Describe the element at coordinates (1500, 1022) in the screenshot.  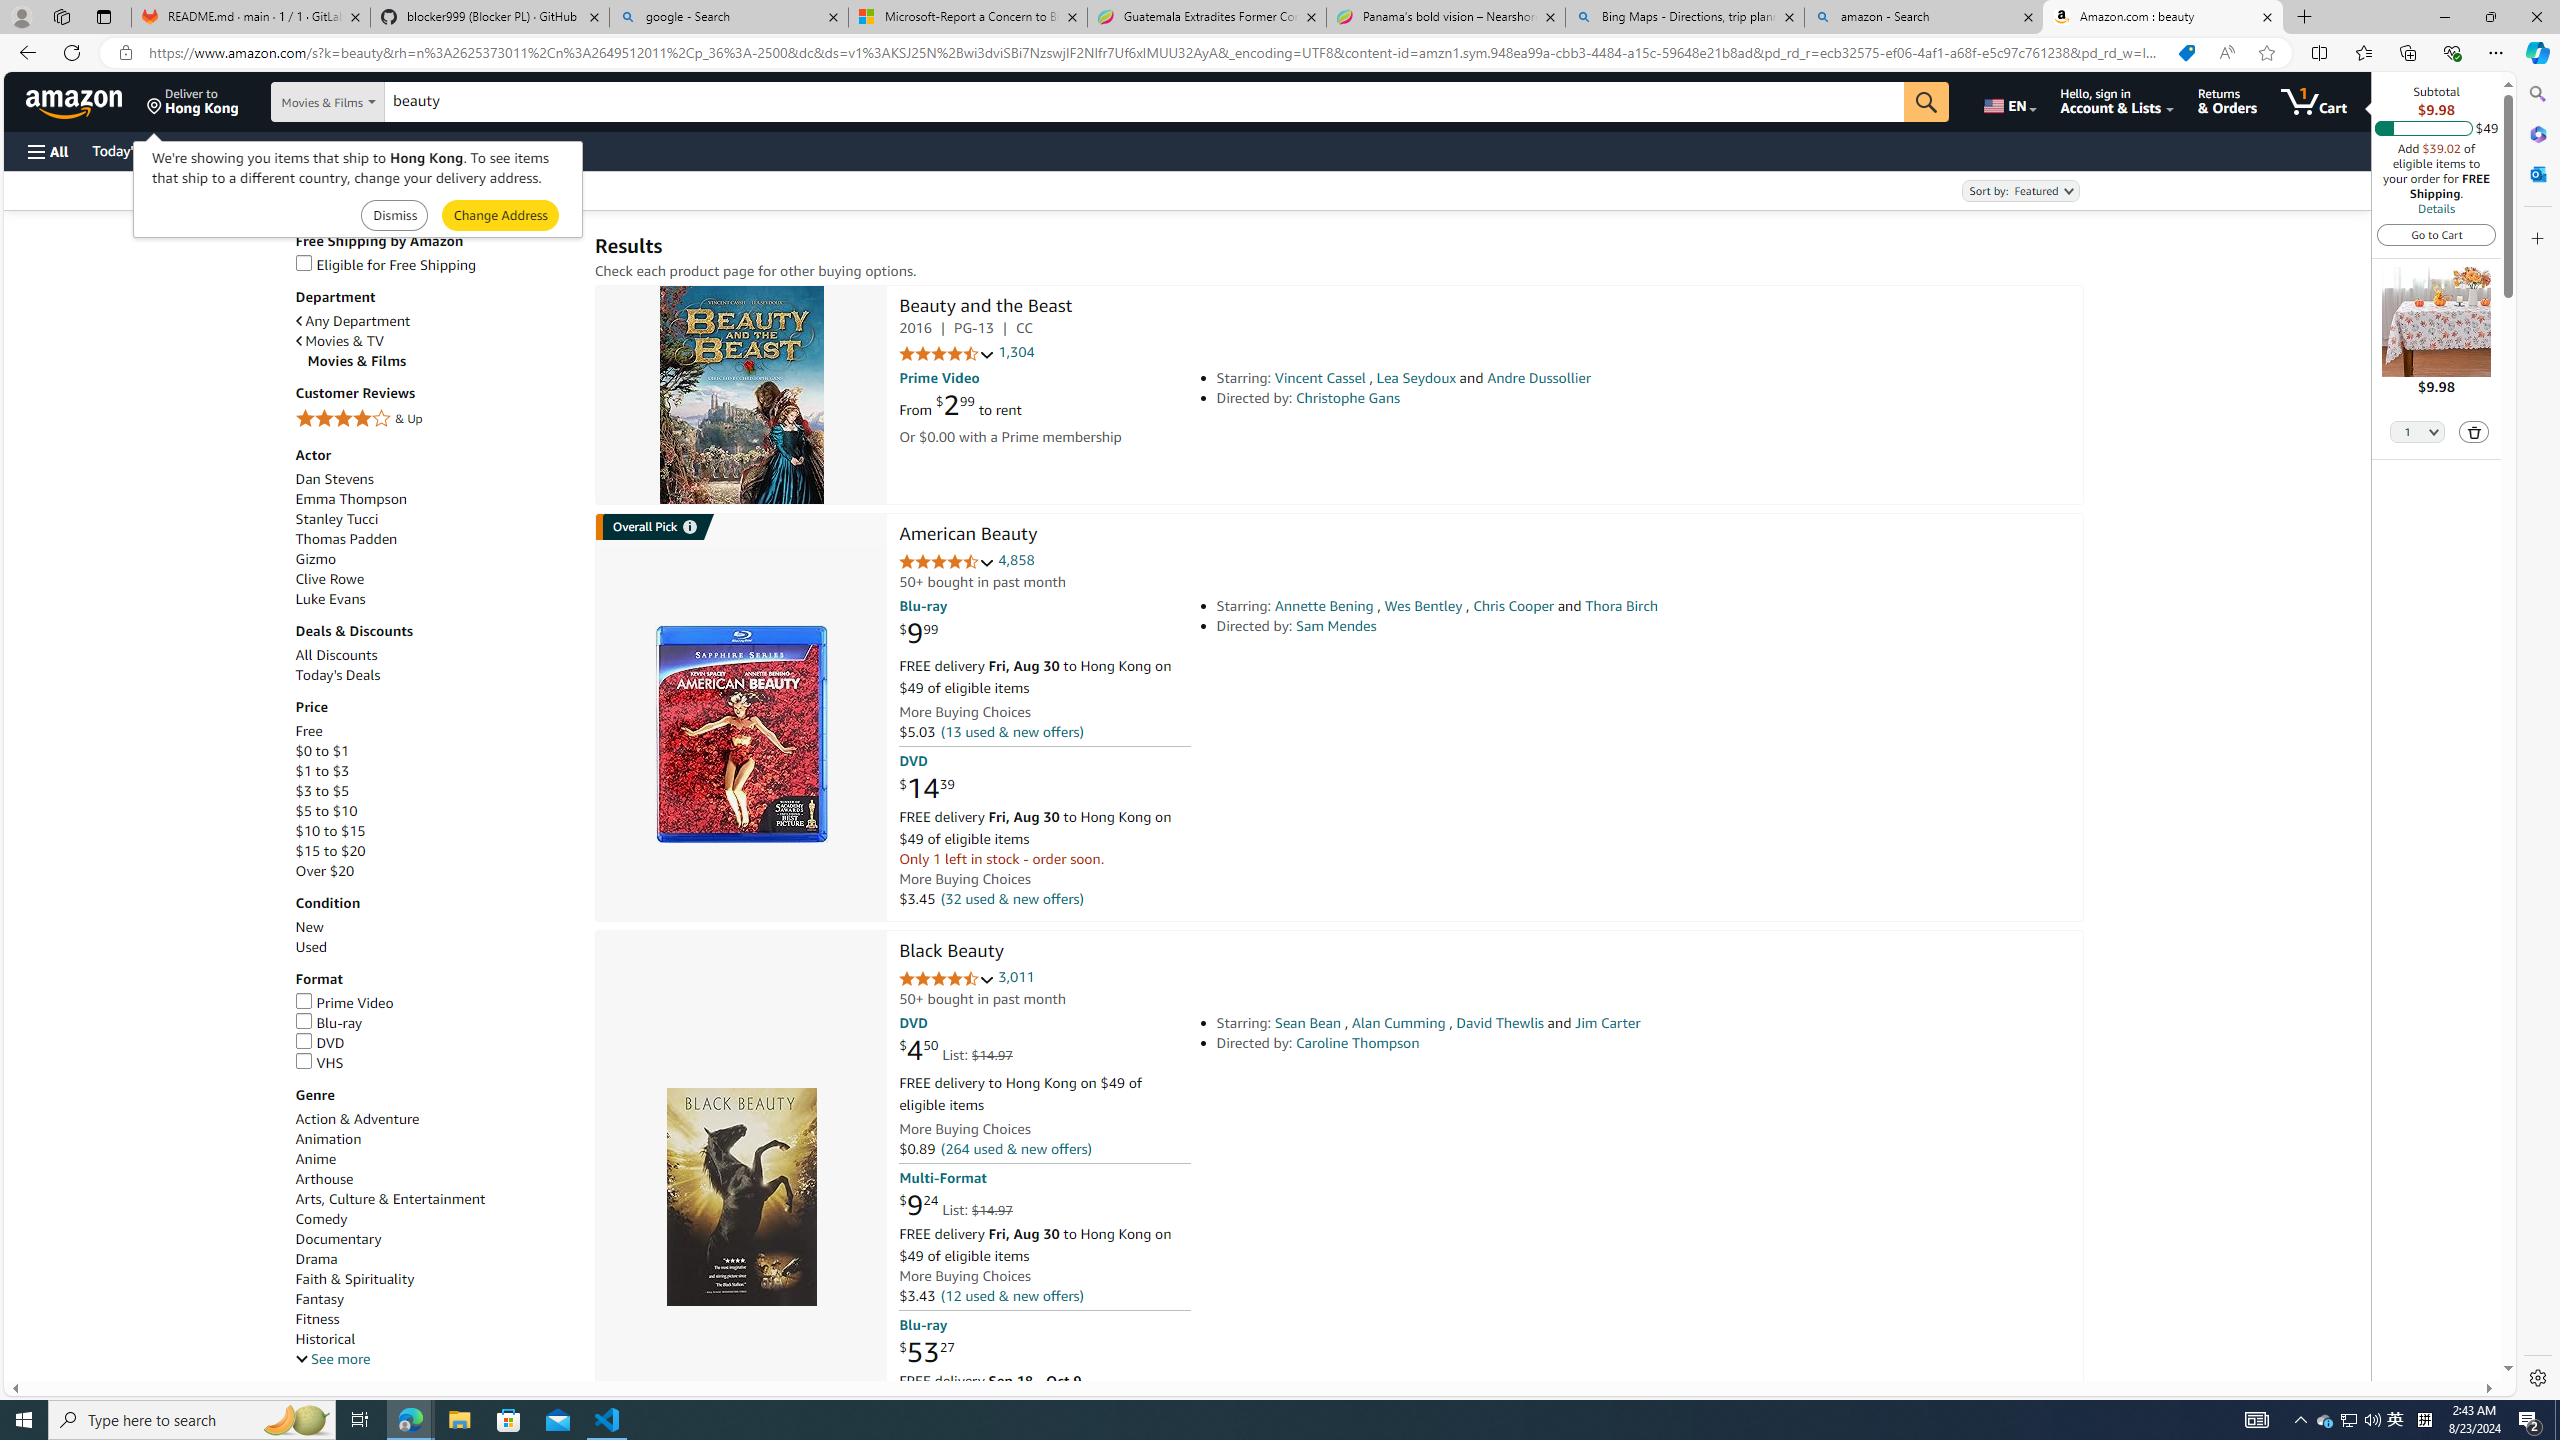
I see `David Thewlis` at that location.